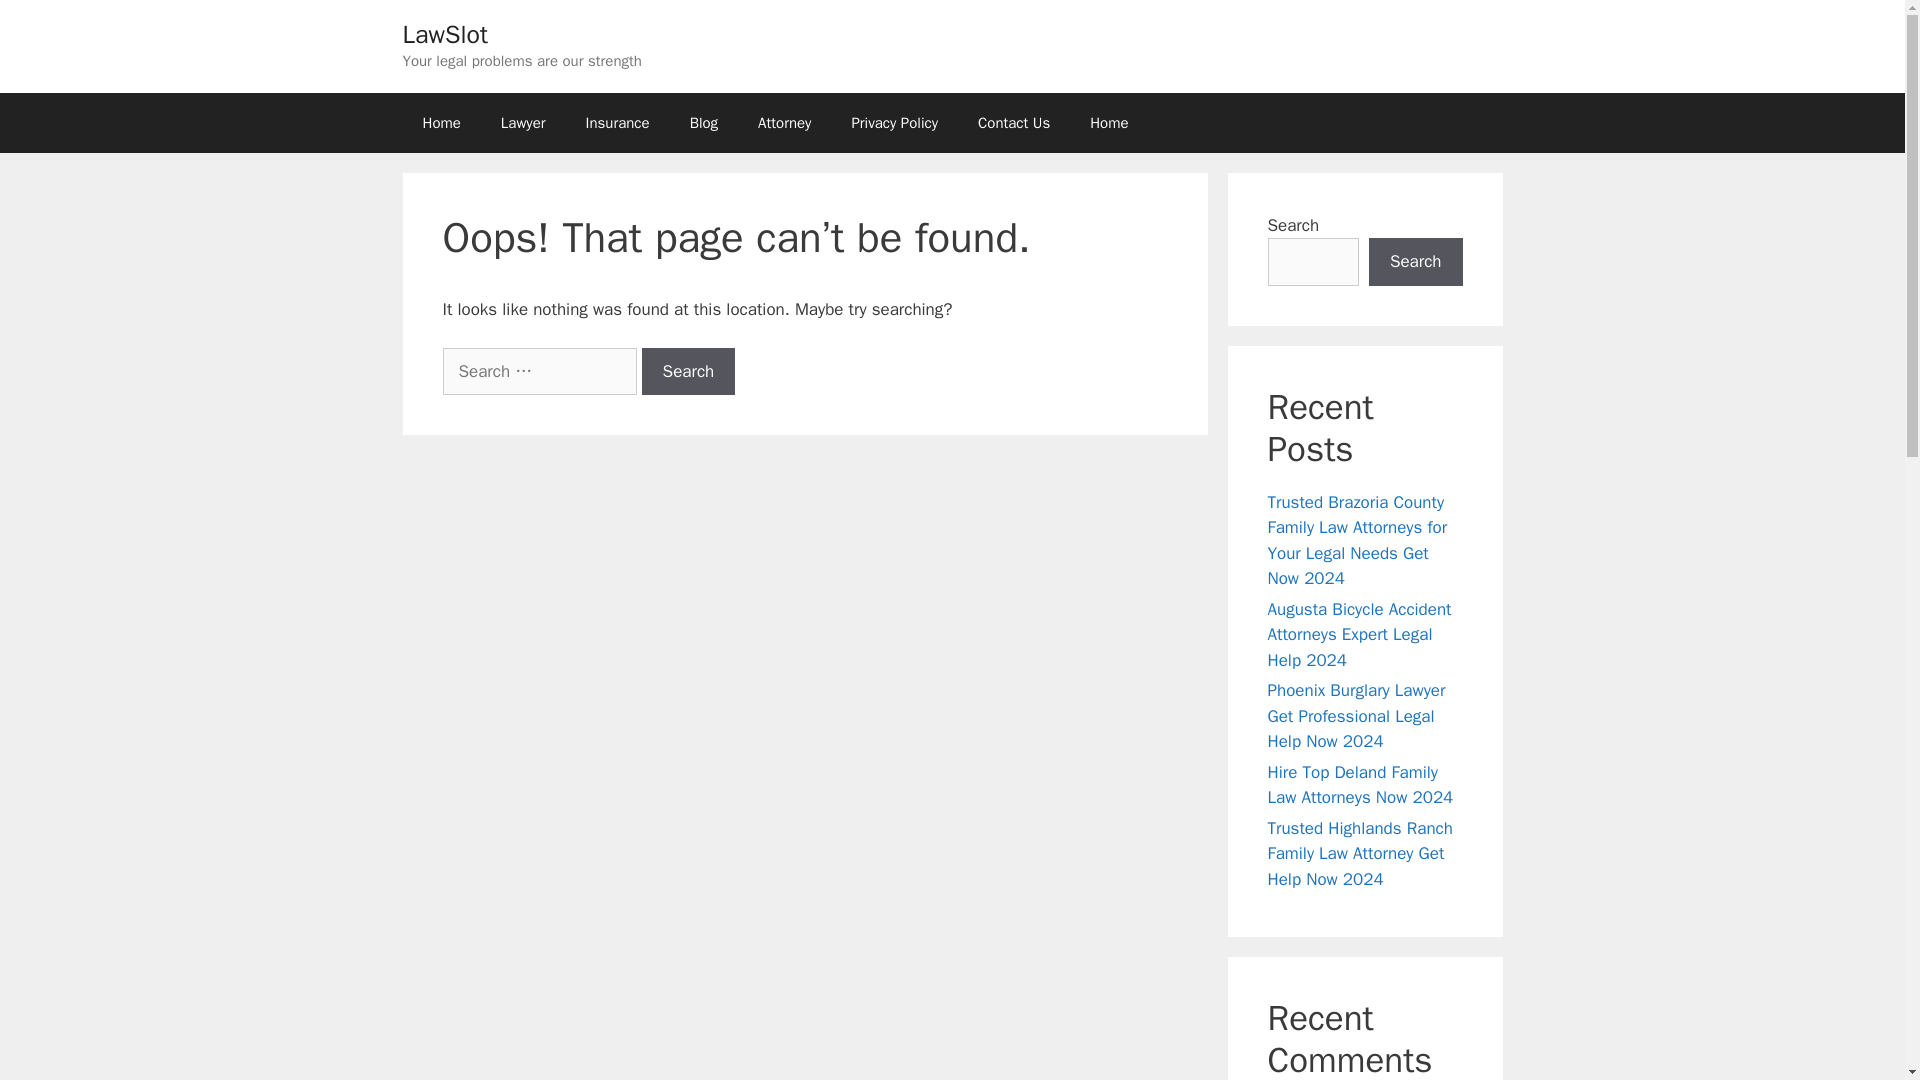 The height and width of the screenshot is (1080, 1920). I want to click on Search for:, so click(538, 372).